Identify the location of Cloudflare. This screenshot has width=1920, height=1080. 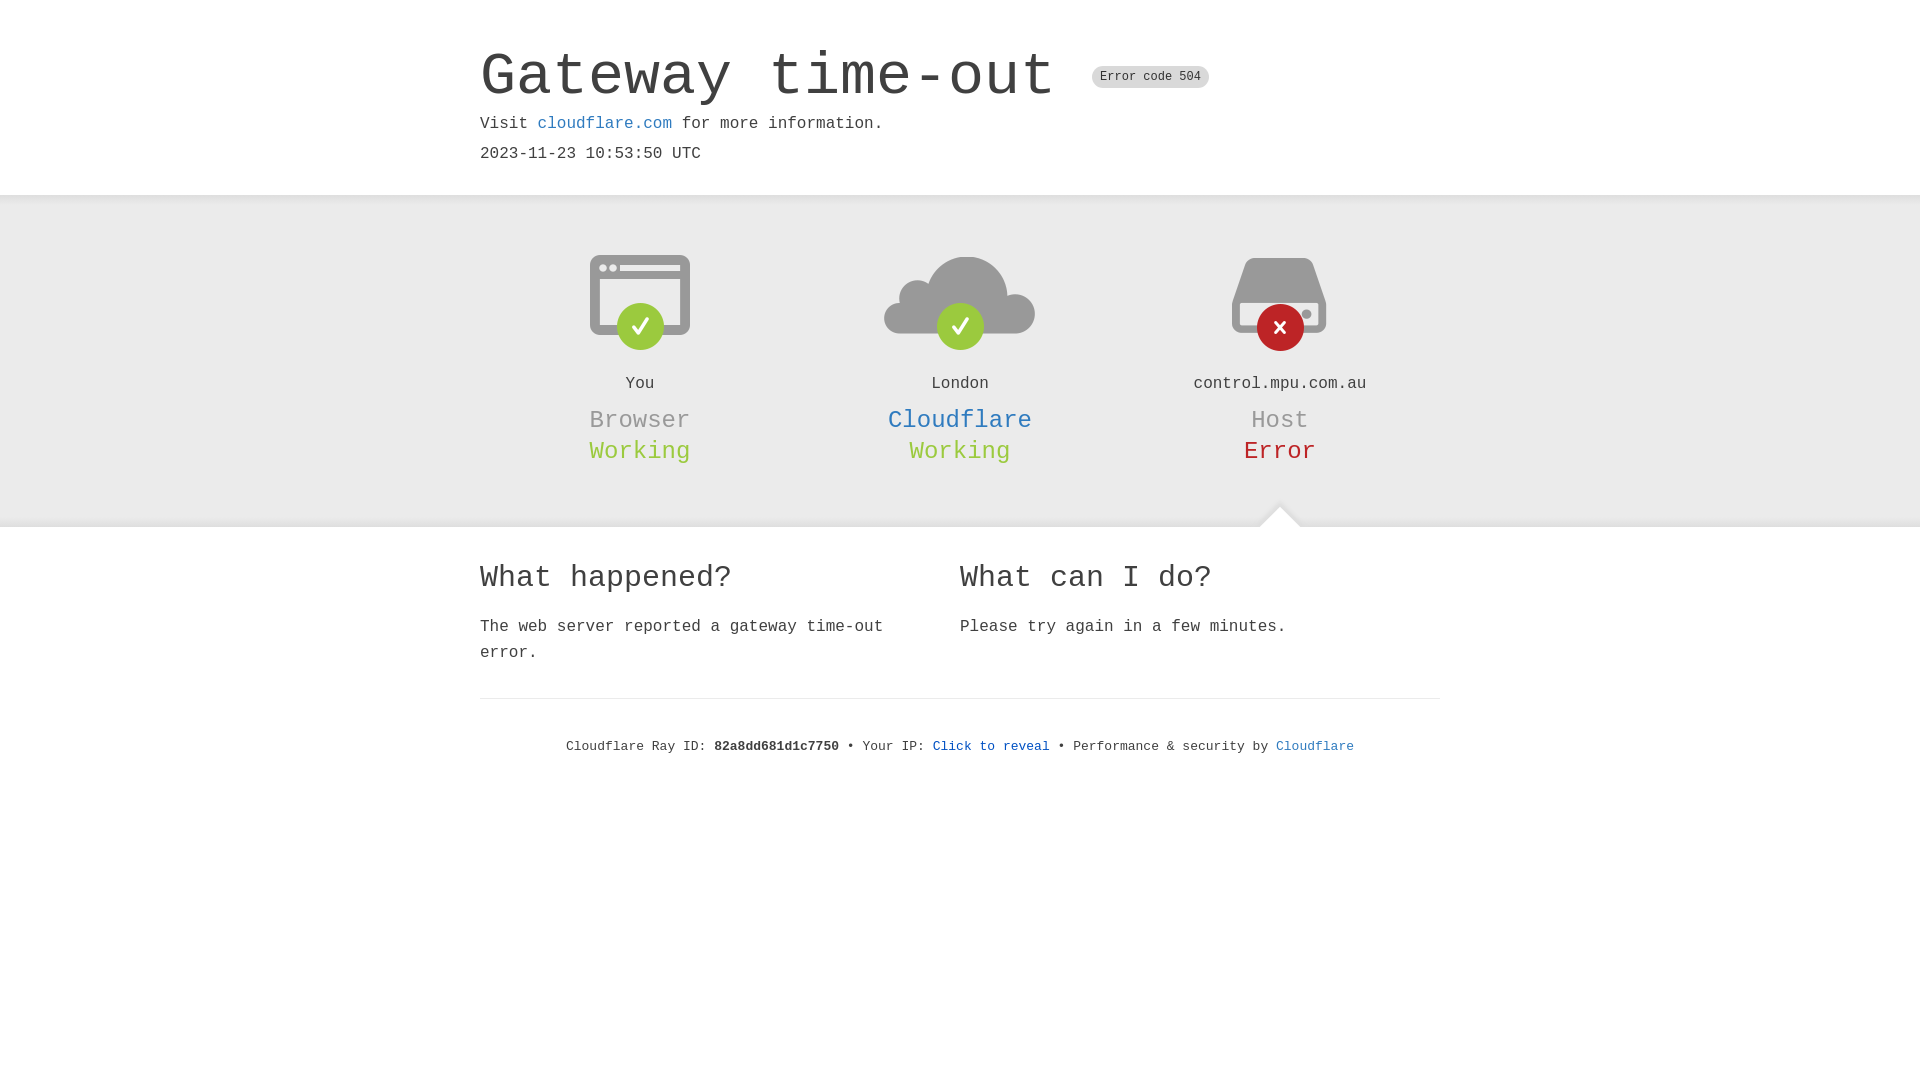
(1315, 746).